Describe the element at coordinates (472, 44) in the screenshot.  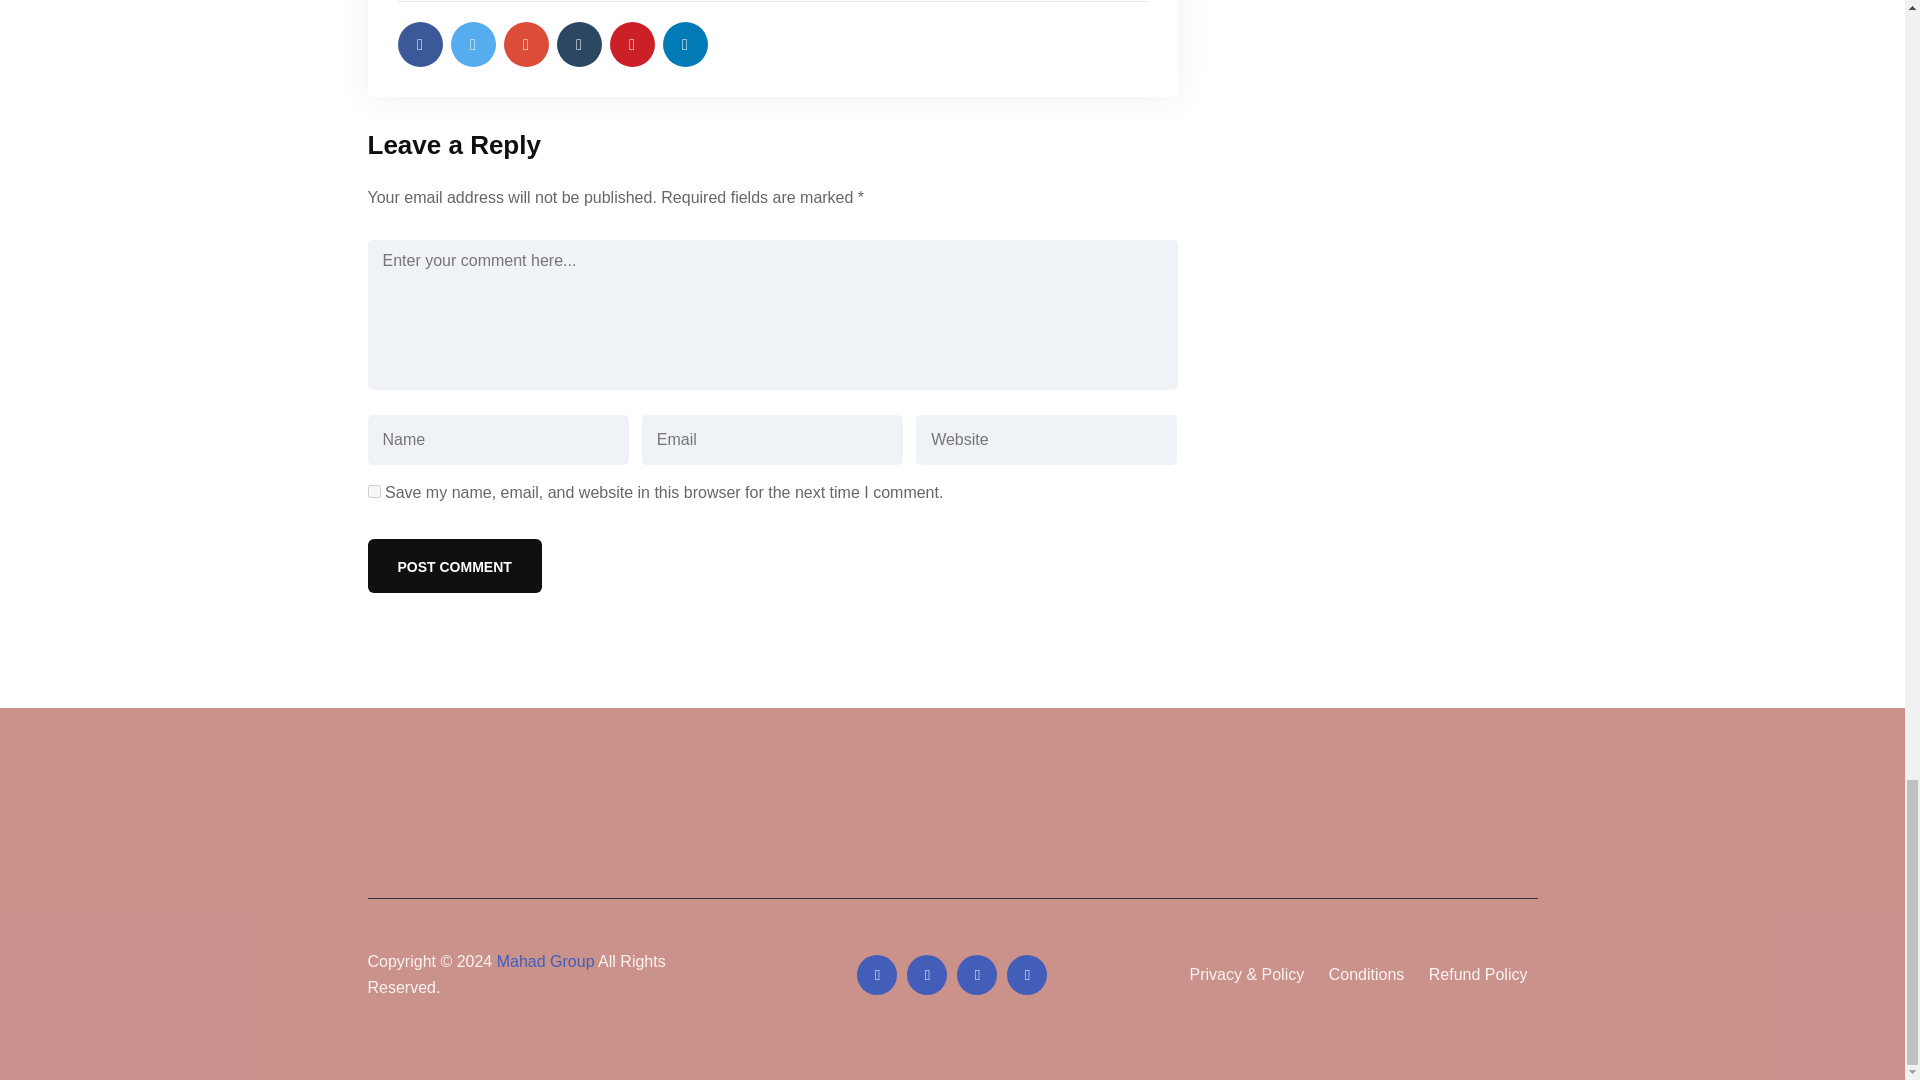
I see `Share on Twitter` at that location.